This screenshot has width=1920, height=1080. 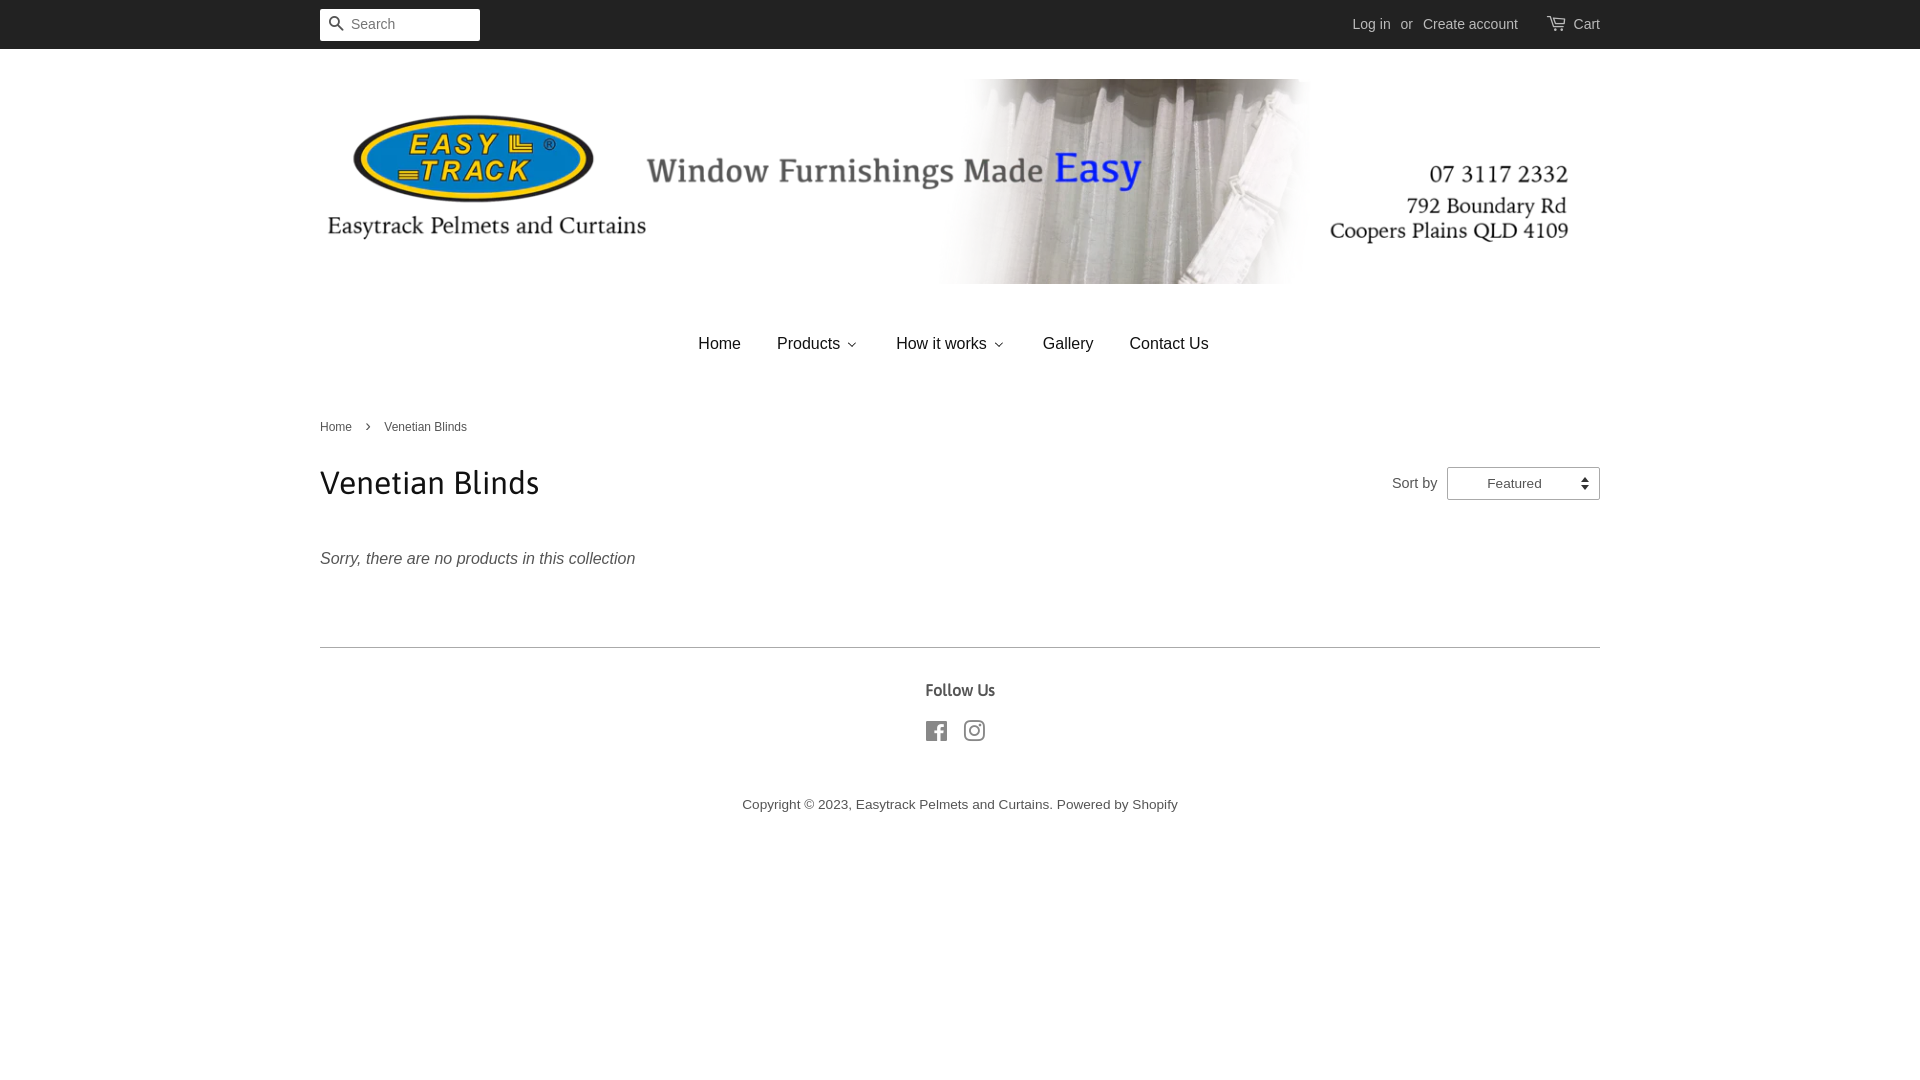 What do you see at coordinates (936, 736) in the screenshot?
I see `Facebook` at bounding box center [936, 736].